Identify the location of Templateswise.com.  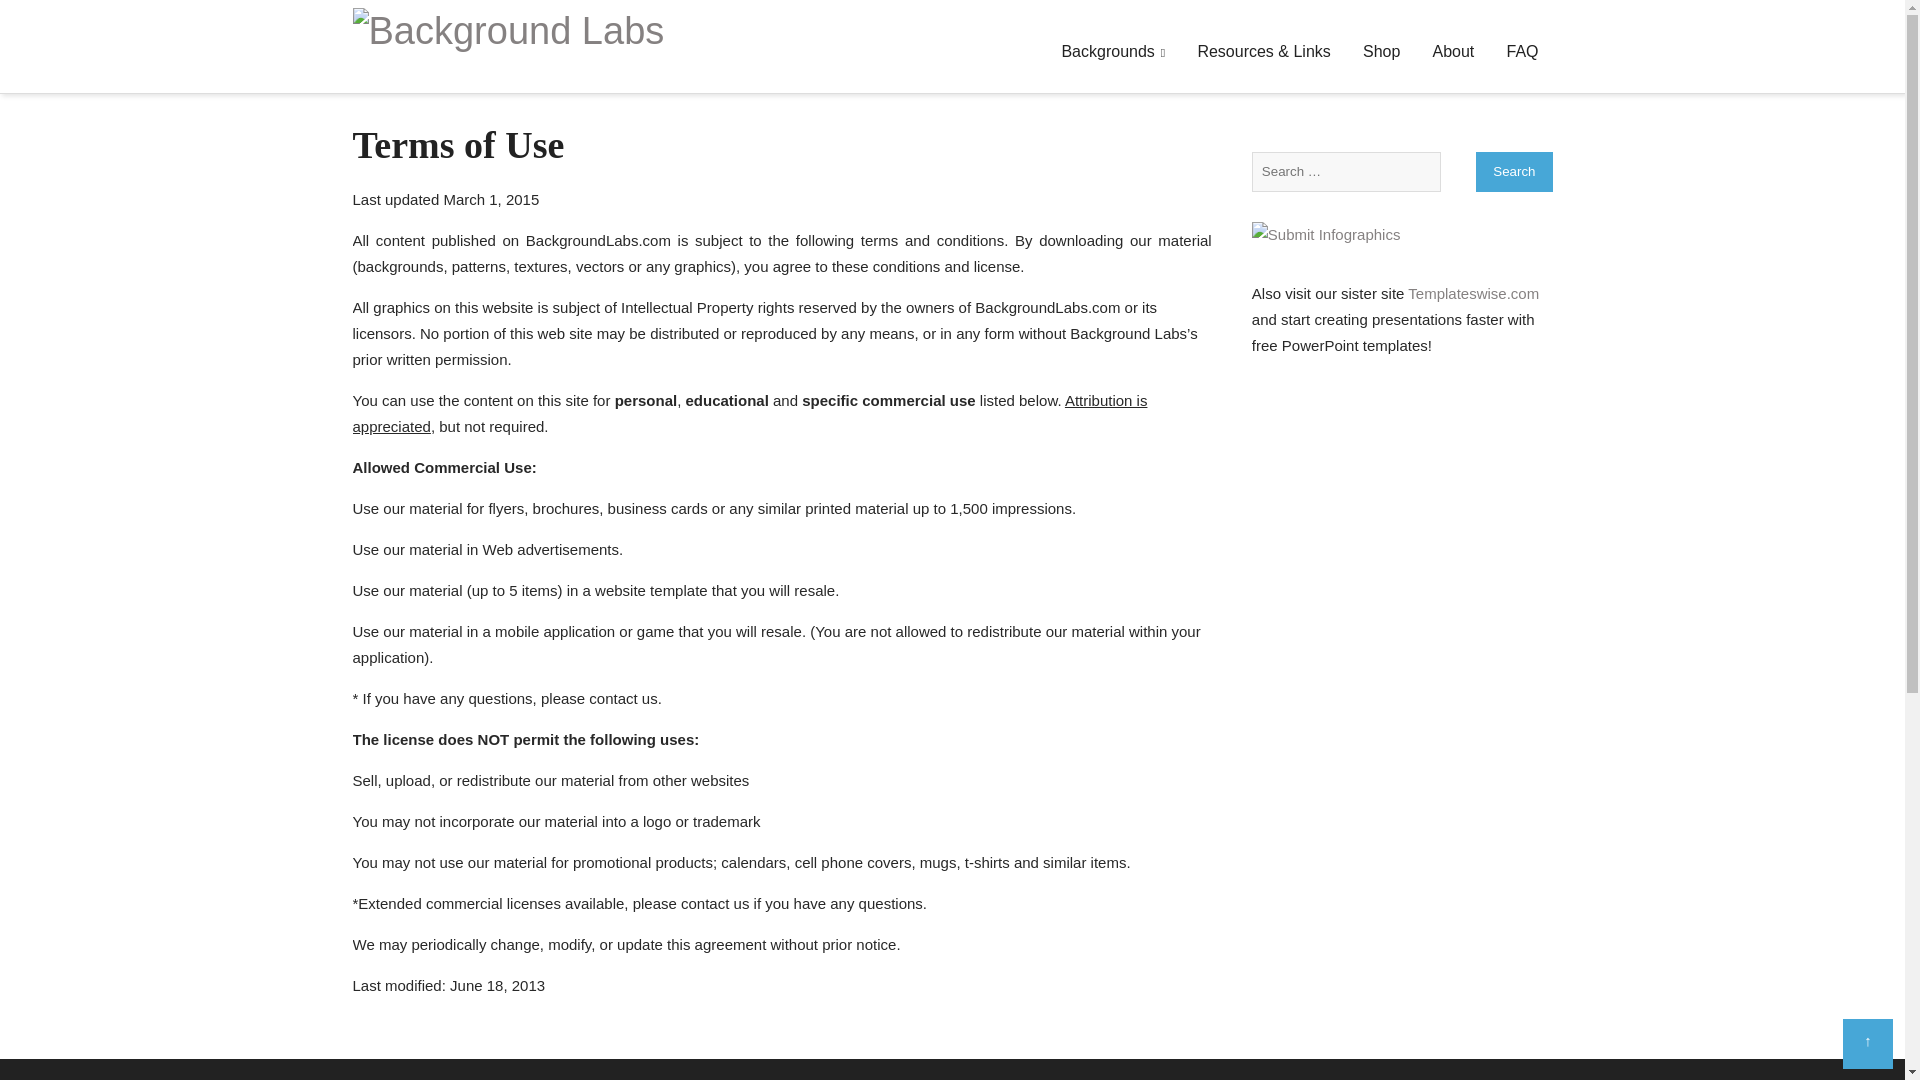
(1473, 294).